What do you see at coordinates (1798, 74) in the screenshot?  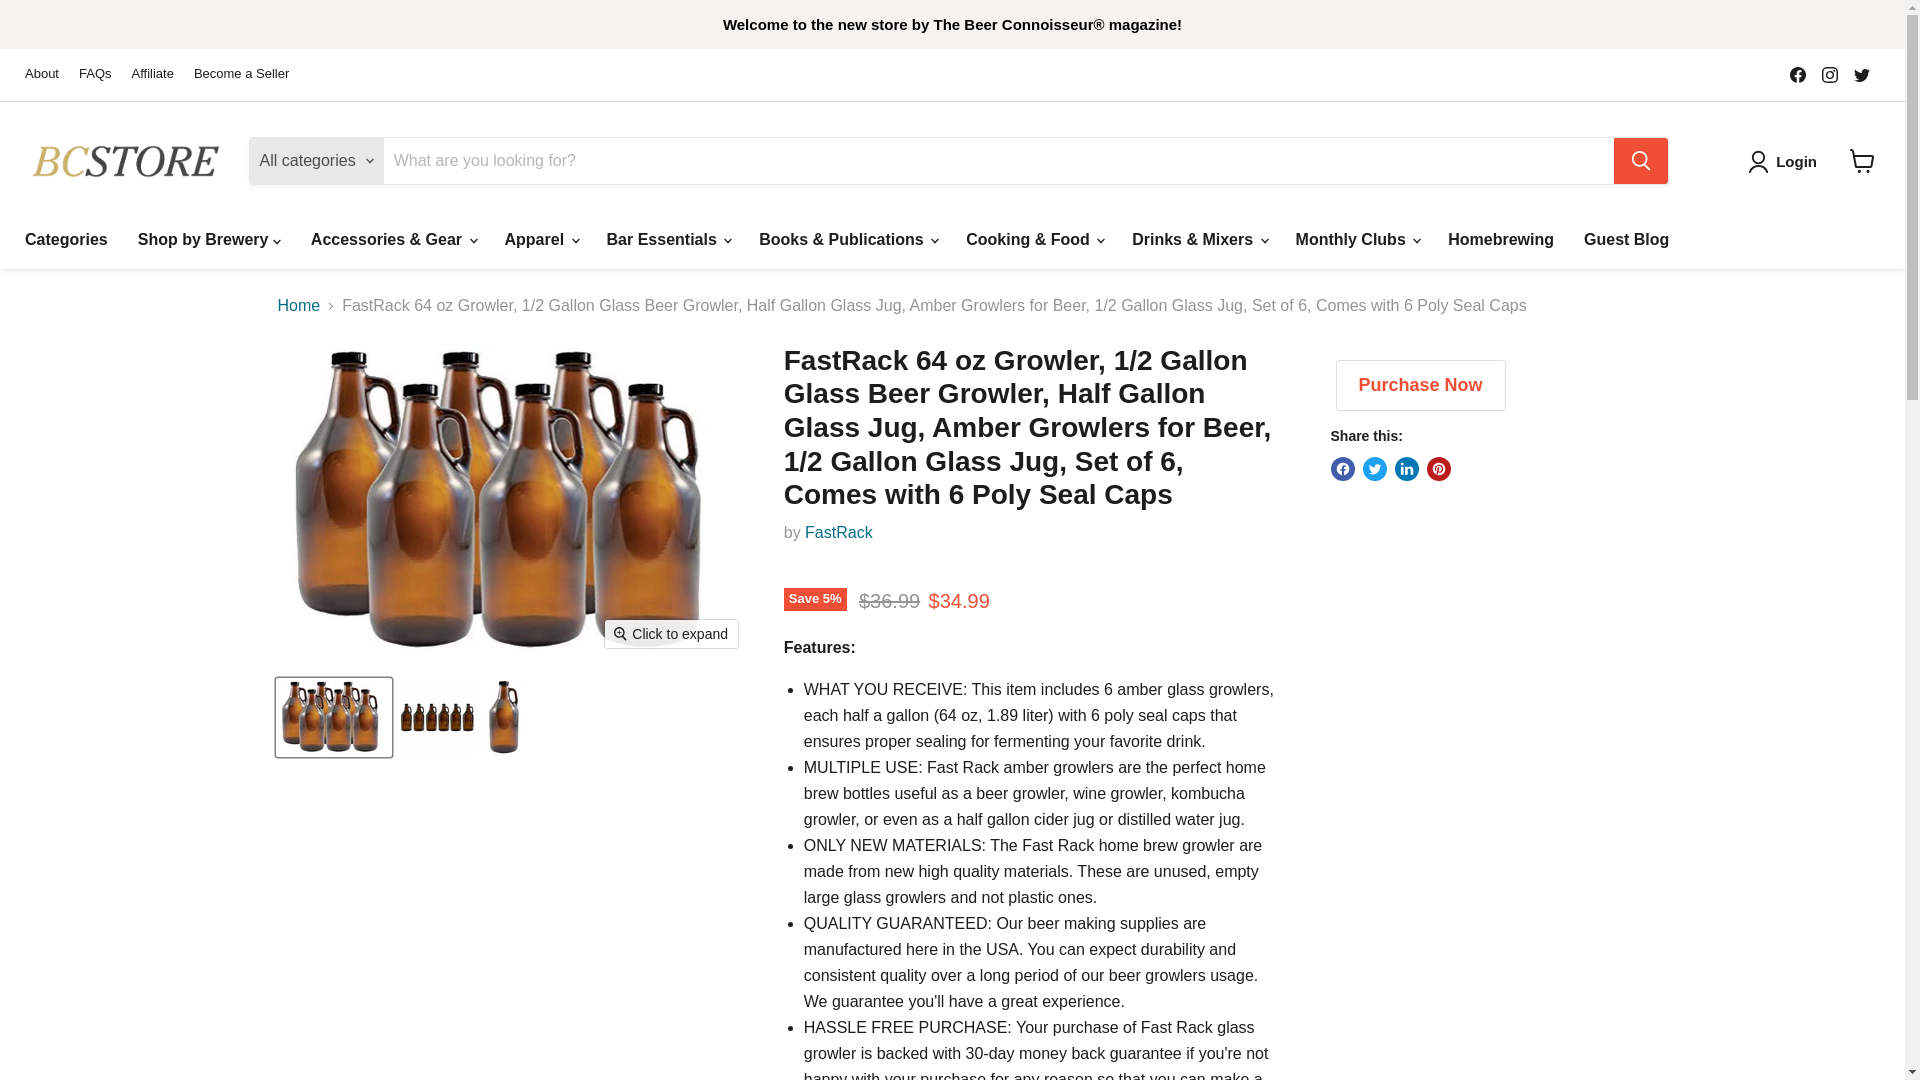 I see `Facebook` at bounding box center [1798, 74].